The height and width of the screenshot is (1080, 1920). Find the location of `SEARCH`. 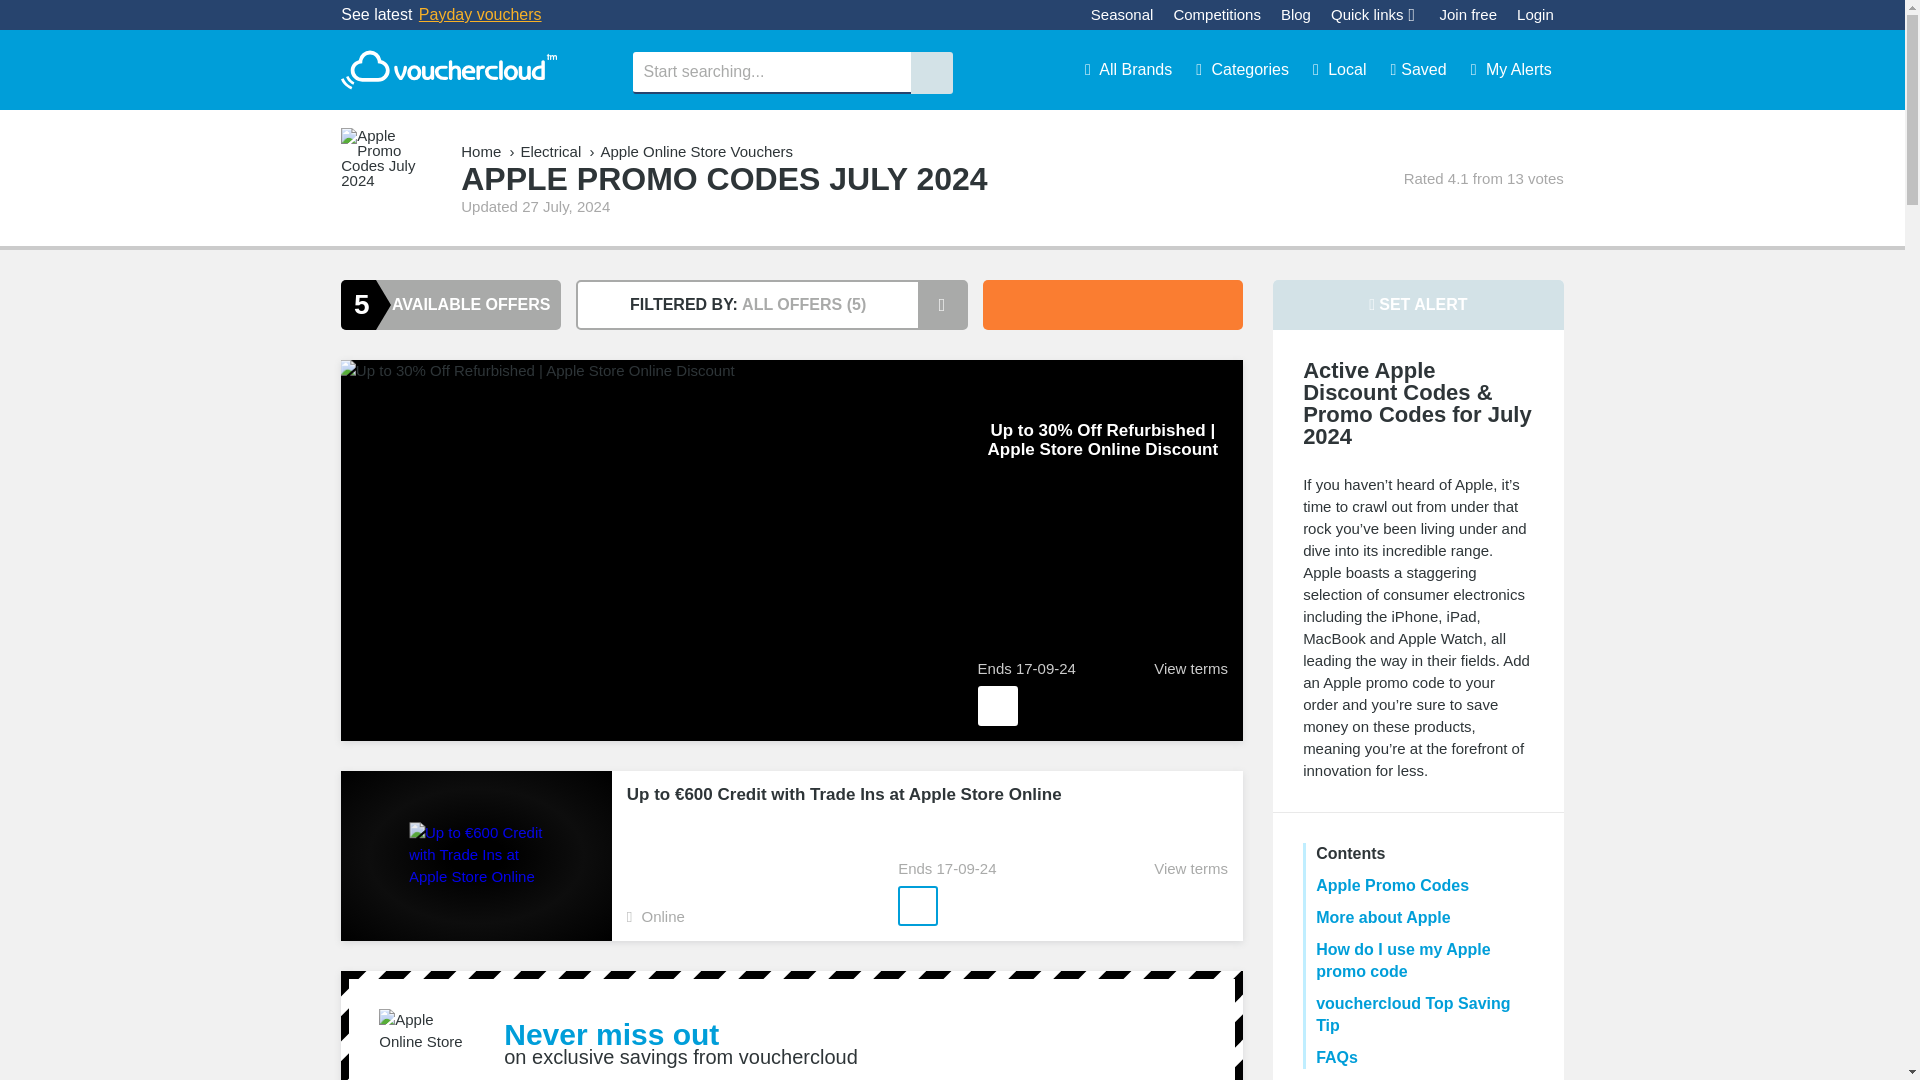

SEARCH is located at coordinates (931, 72).